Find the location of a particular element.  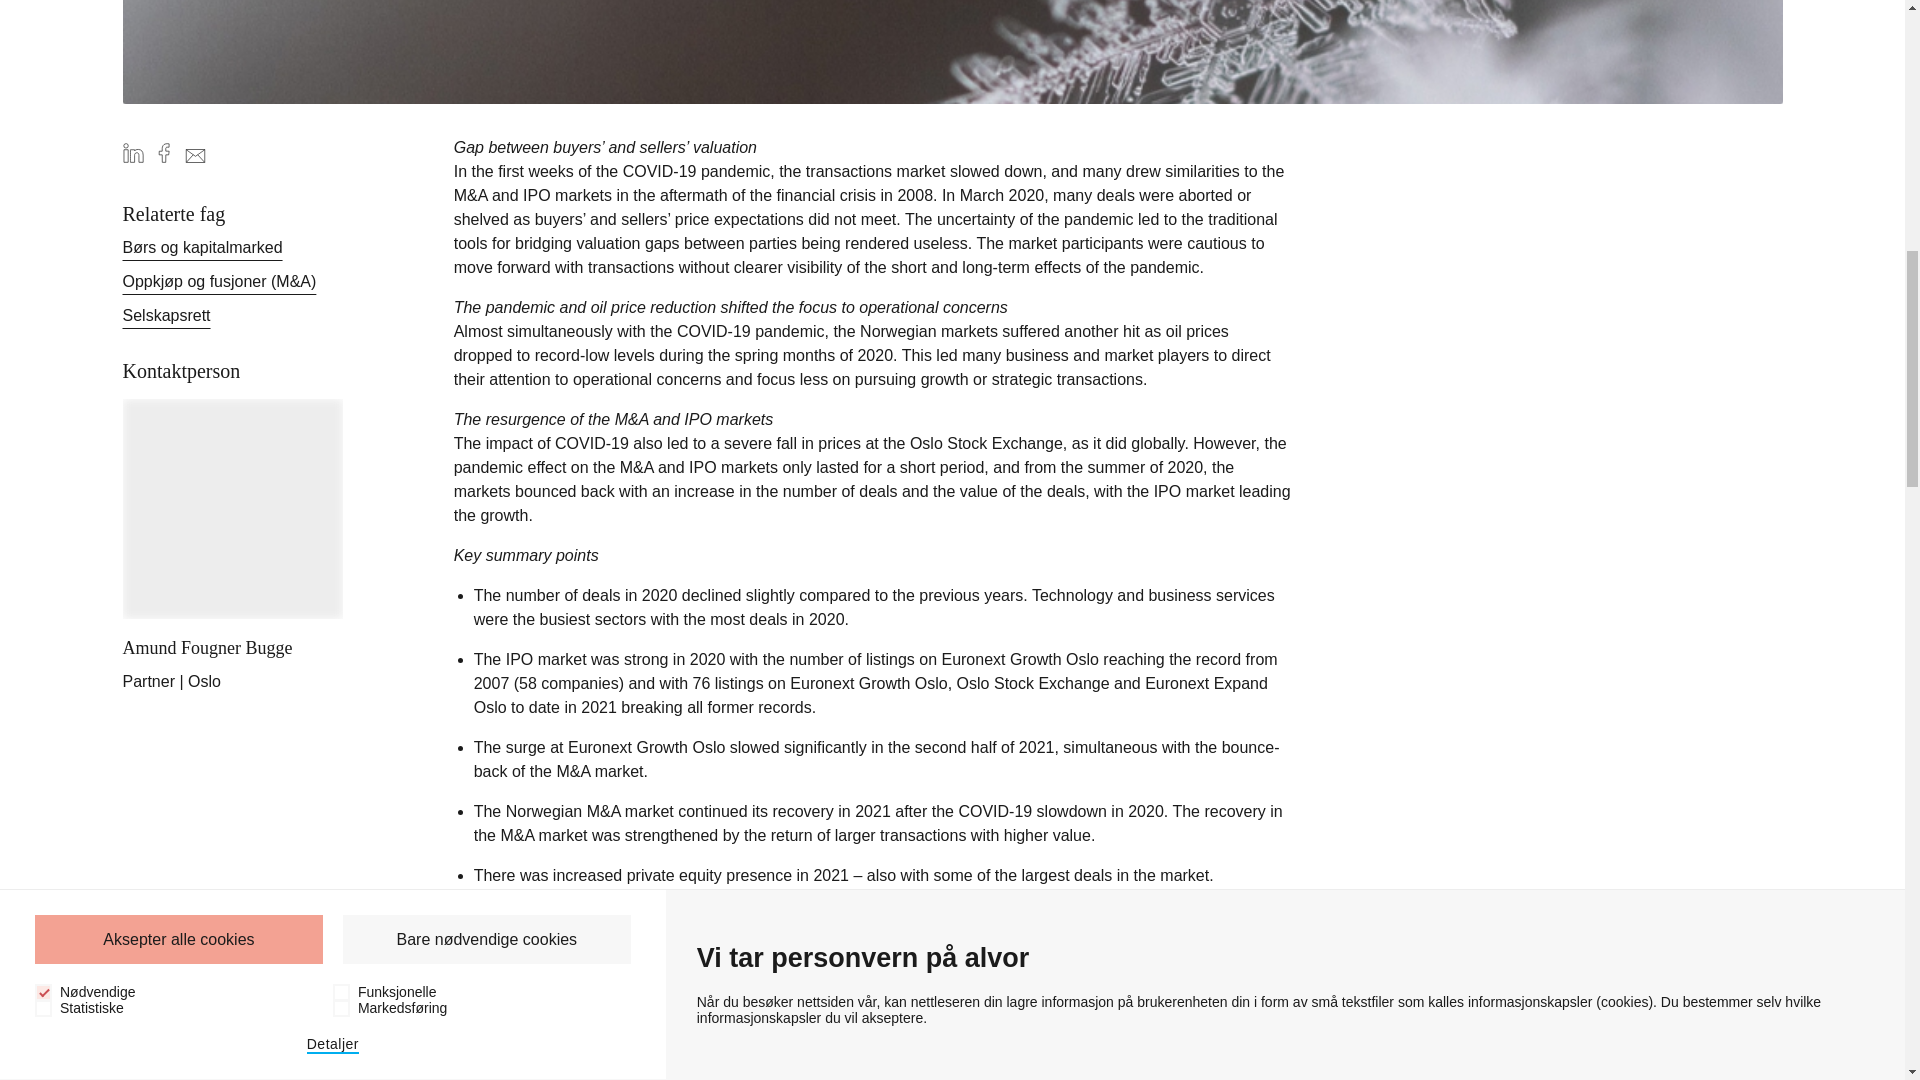

Cookie Information is located at coordinates (610, 106).